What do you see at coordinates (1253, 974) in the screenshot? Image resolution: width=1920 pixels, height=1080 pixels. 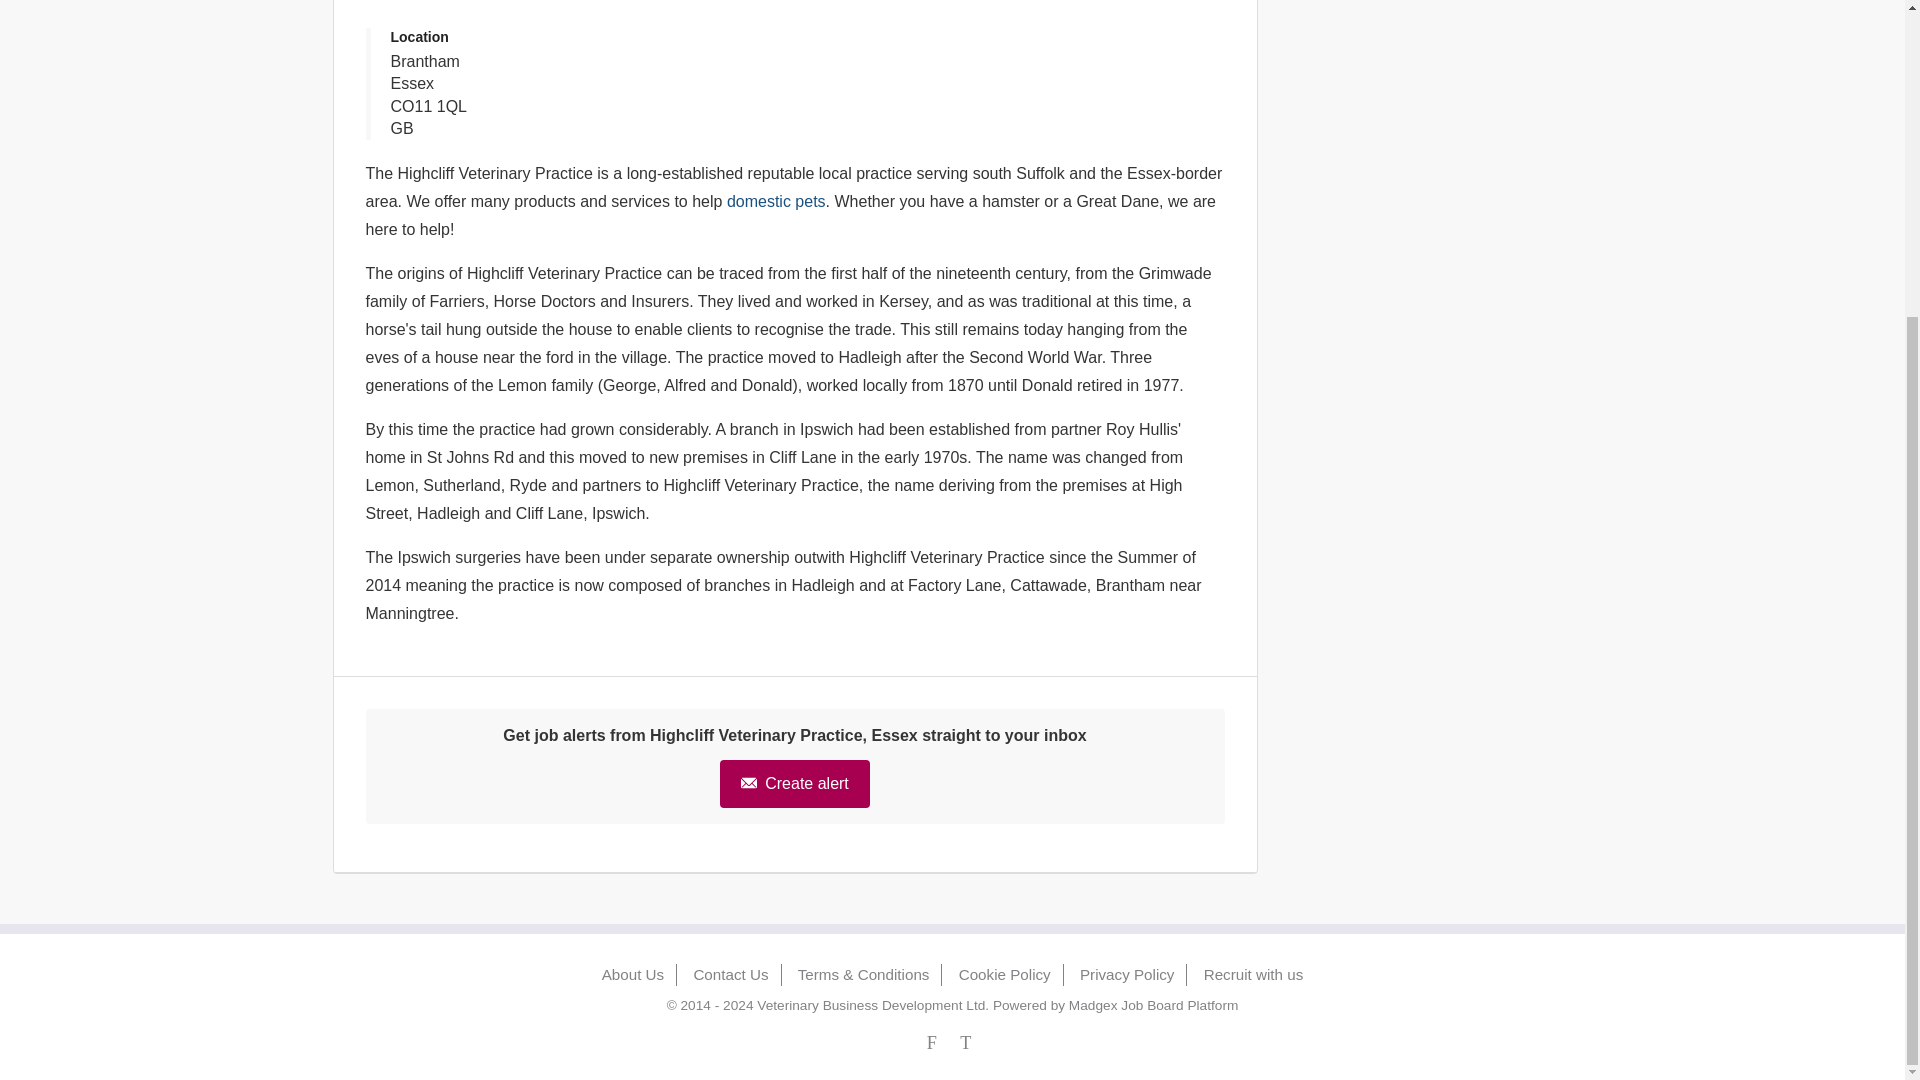 I see `Recruit with us` at bounding box center [1253, 974].